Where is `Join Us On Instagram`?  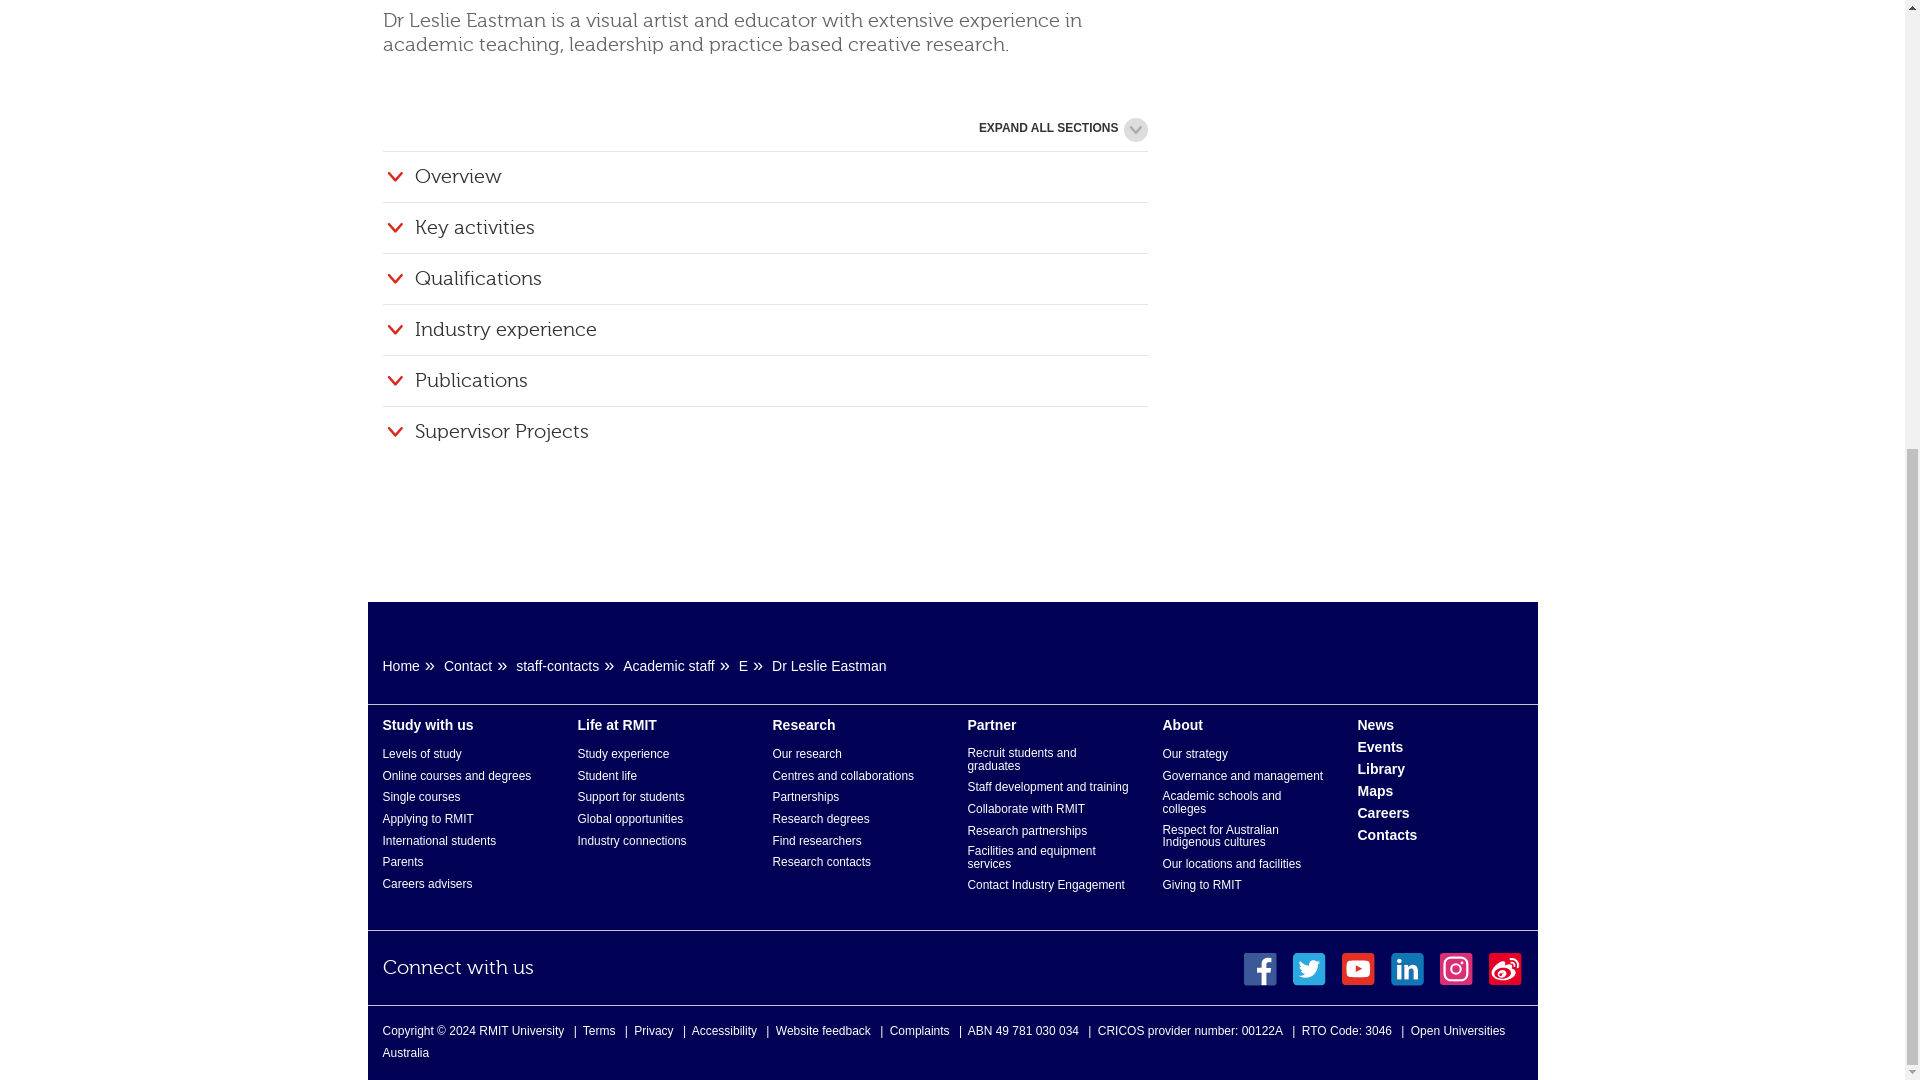 Join Us On Instagram is located at coordinates (1456, 969).